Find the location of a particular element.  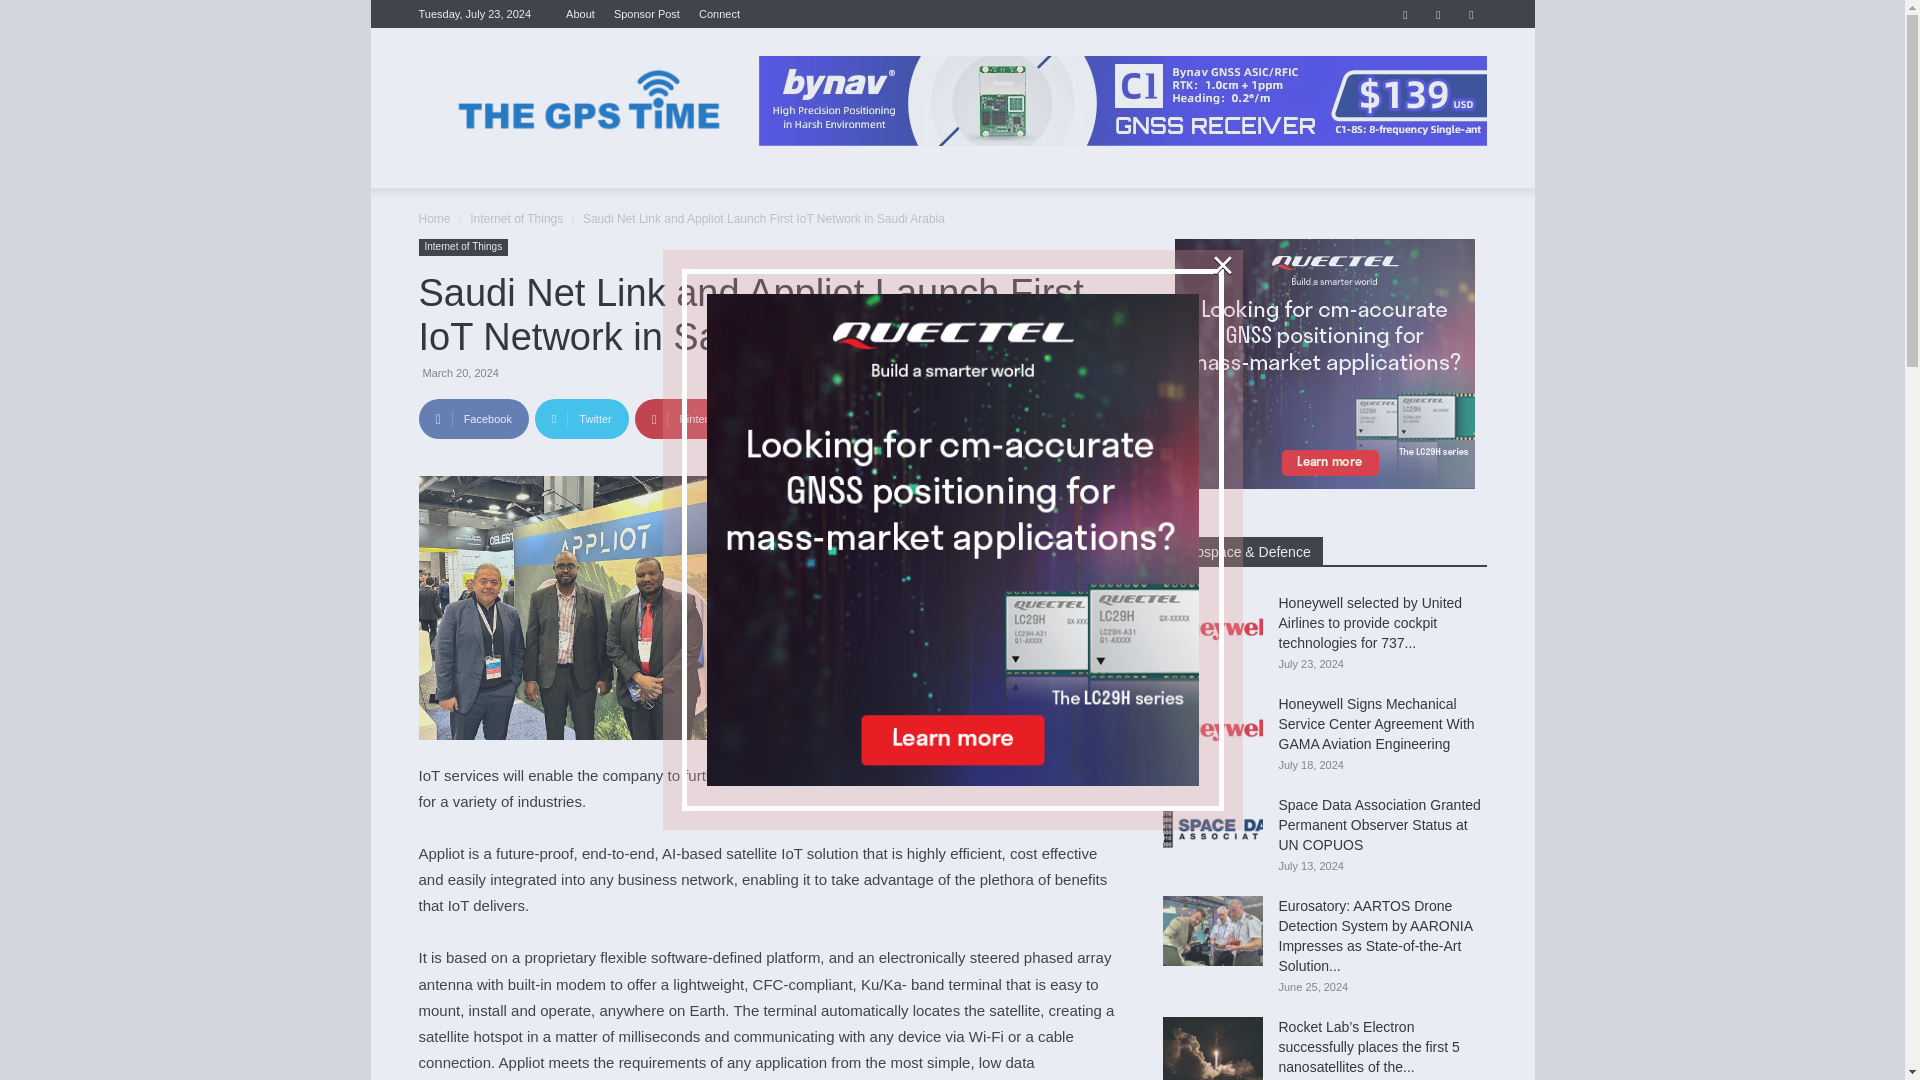

WhatsApp is located at coordinates (803, 418).